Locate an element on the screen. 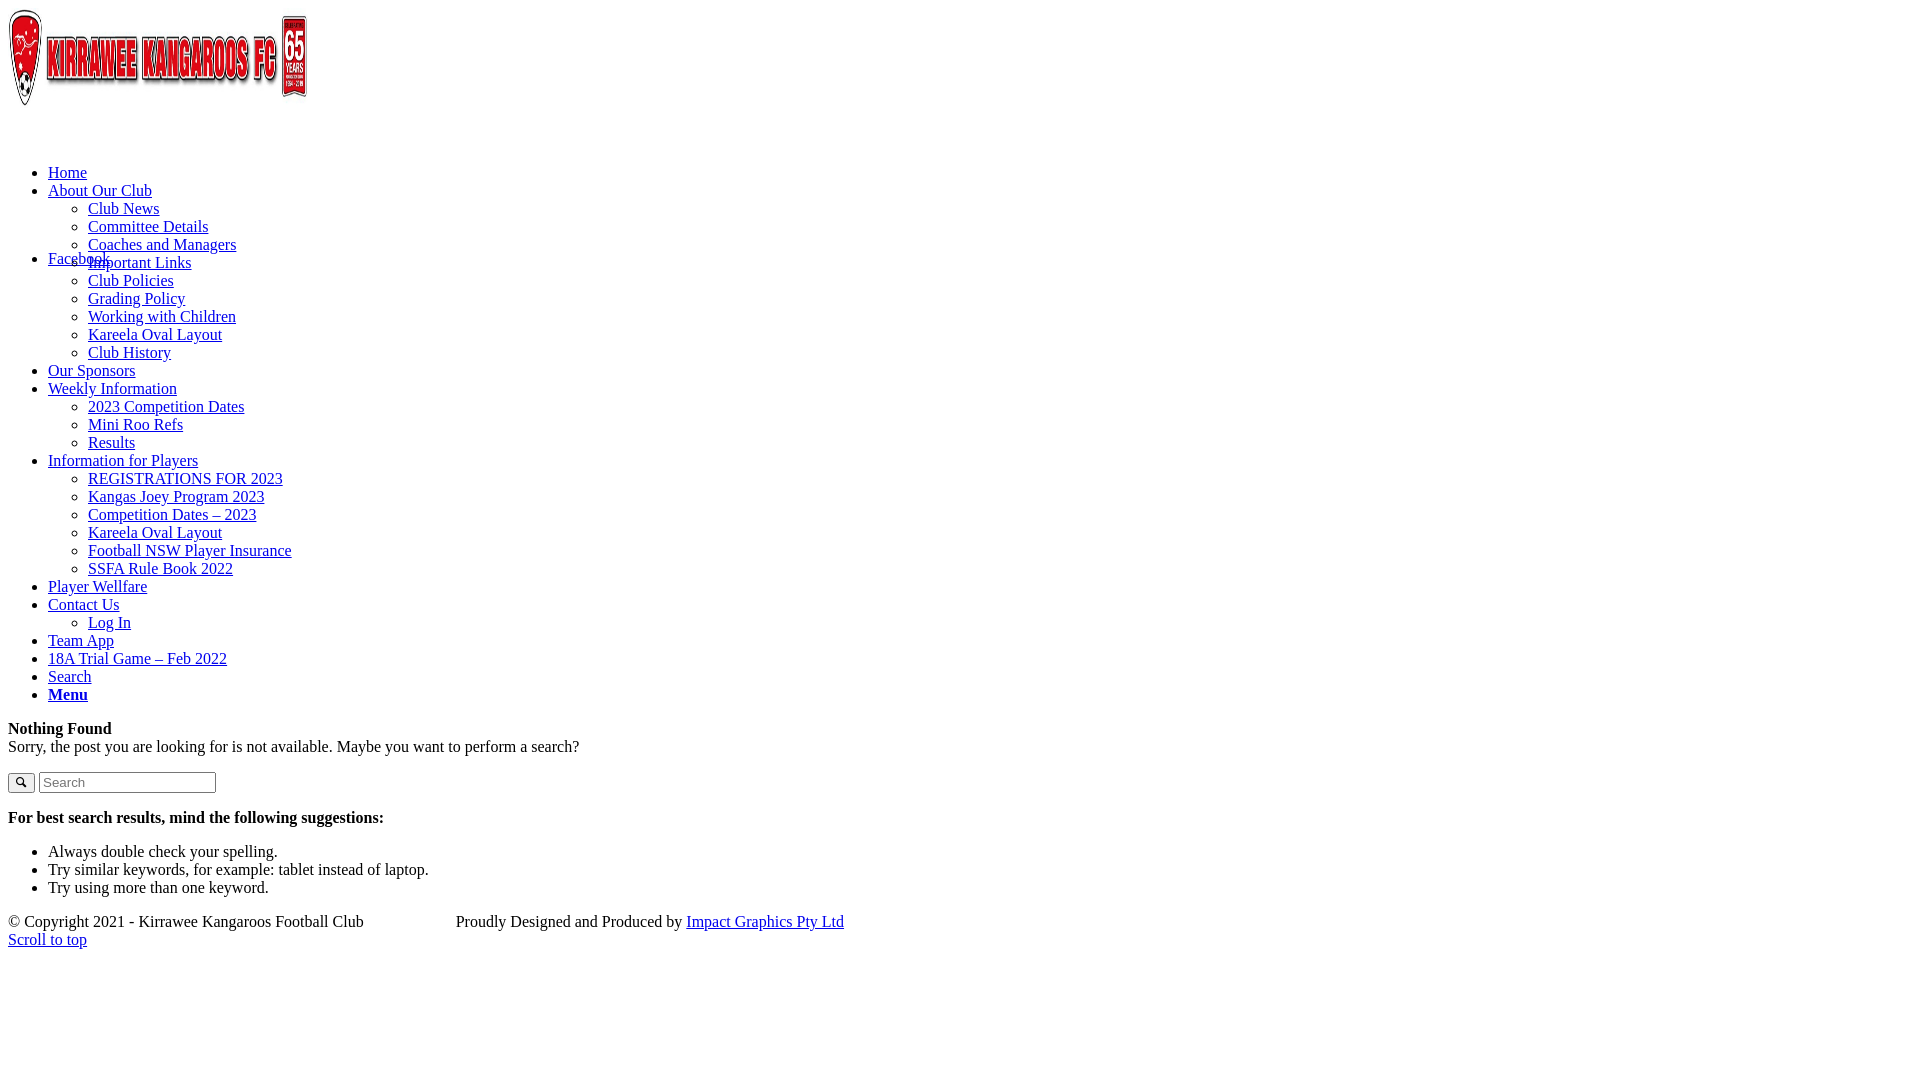  Kareela Oval Layout is located at coordinates (155, 532).